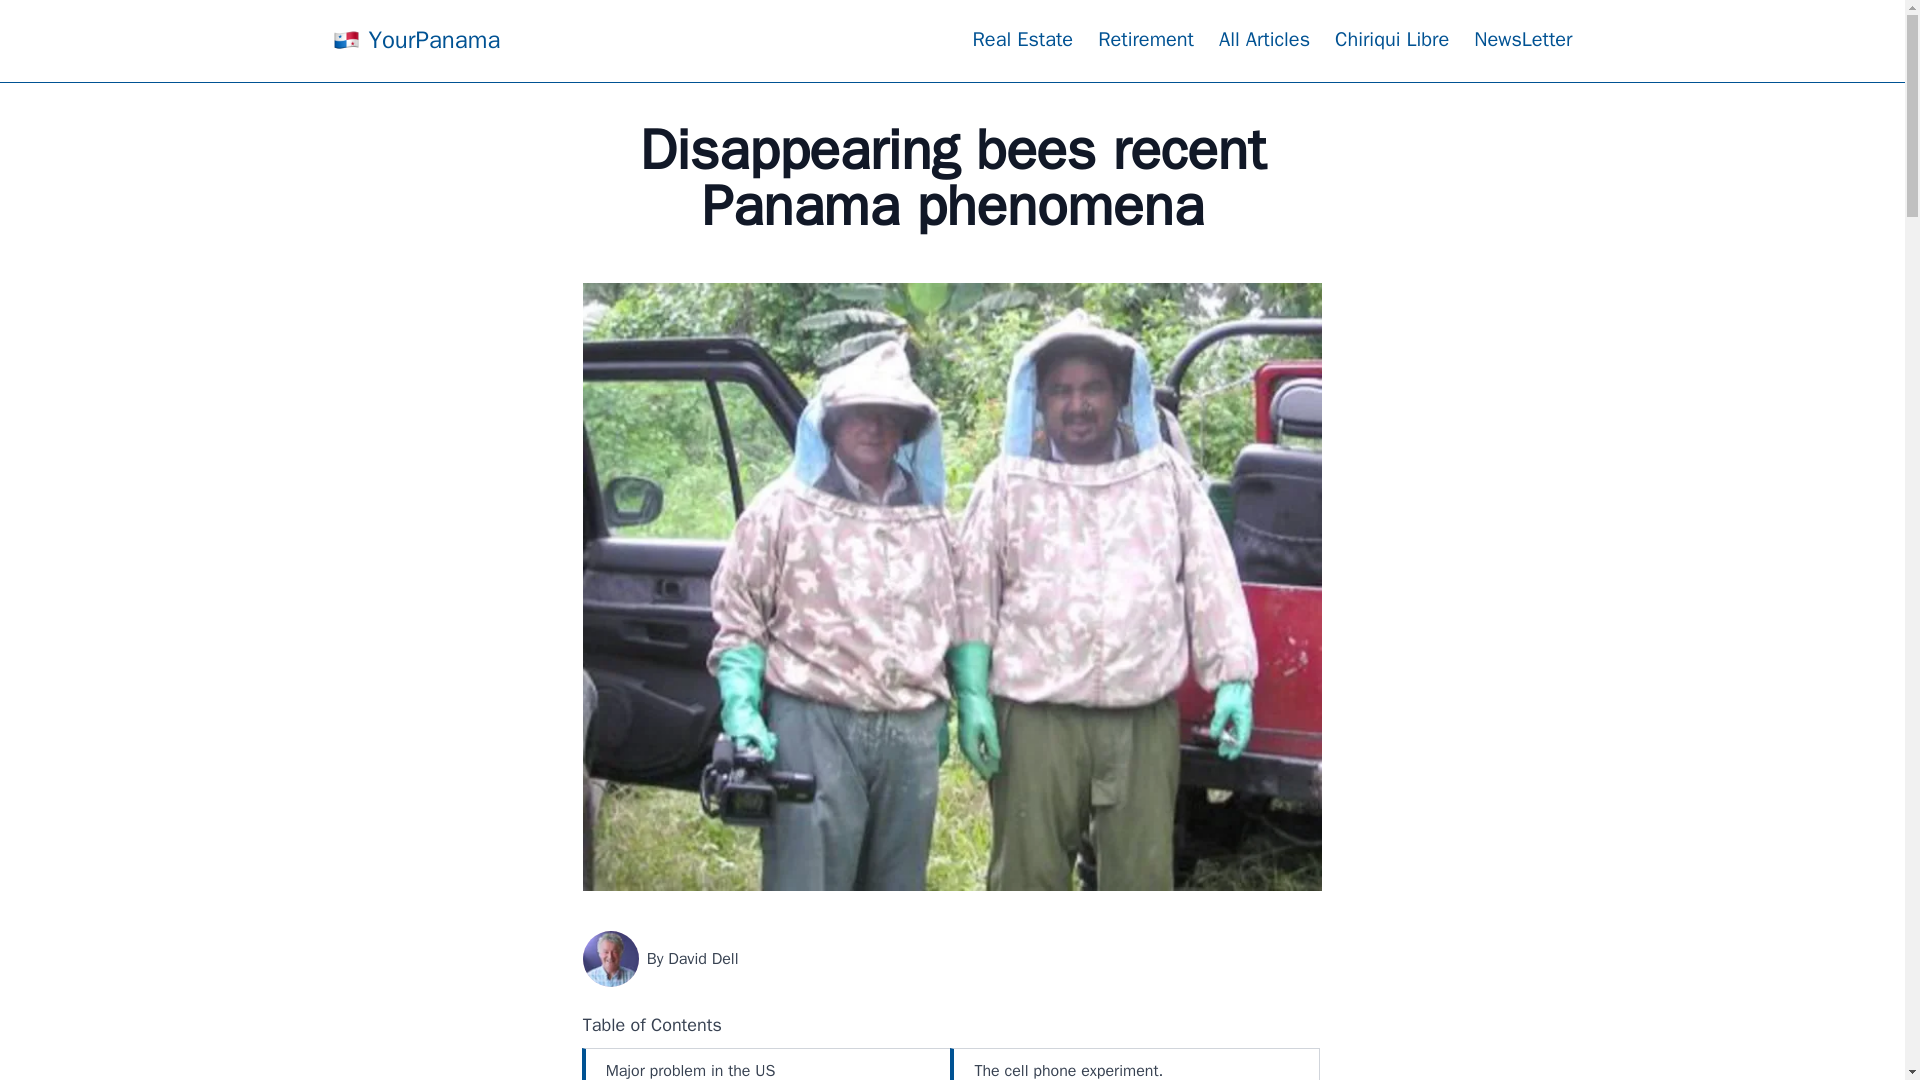 This screenshot has height=1080, width=1920. What do you see at coordinates (416, 40) in the screenshot?
I see `YourPanama` at bounding box center [416, 40].